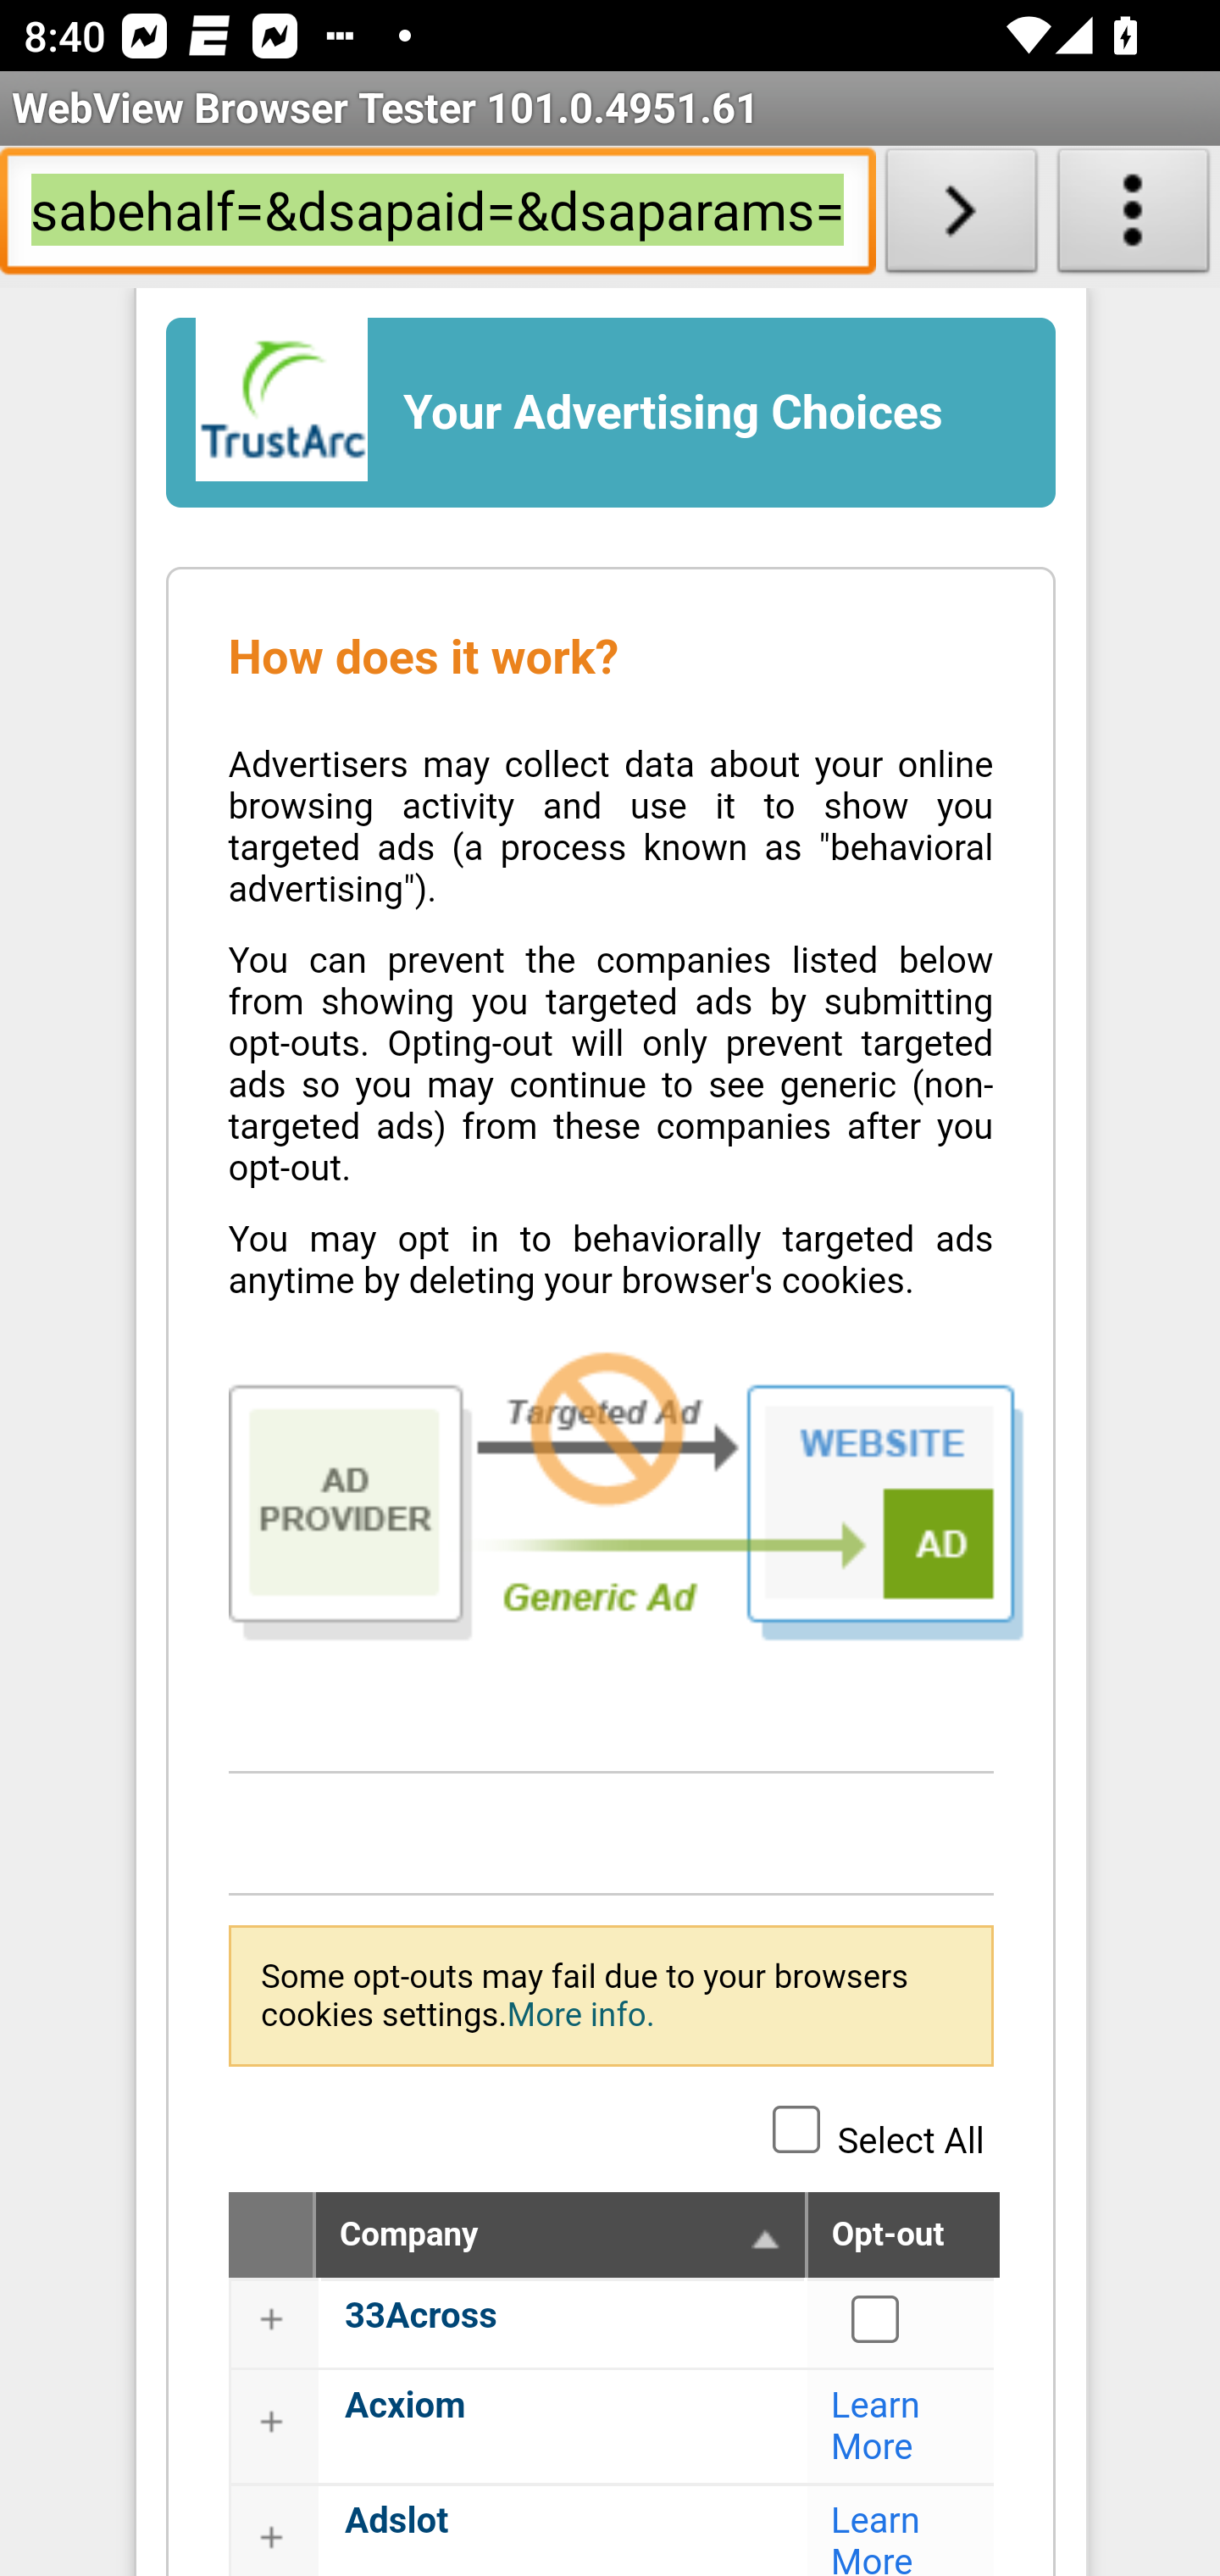 This screenshot has width=1220, height=2576. I want to click on Learn More, so click(876, 2427).